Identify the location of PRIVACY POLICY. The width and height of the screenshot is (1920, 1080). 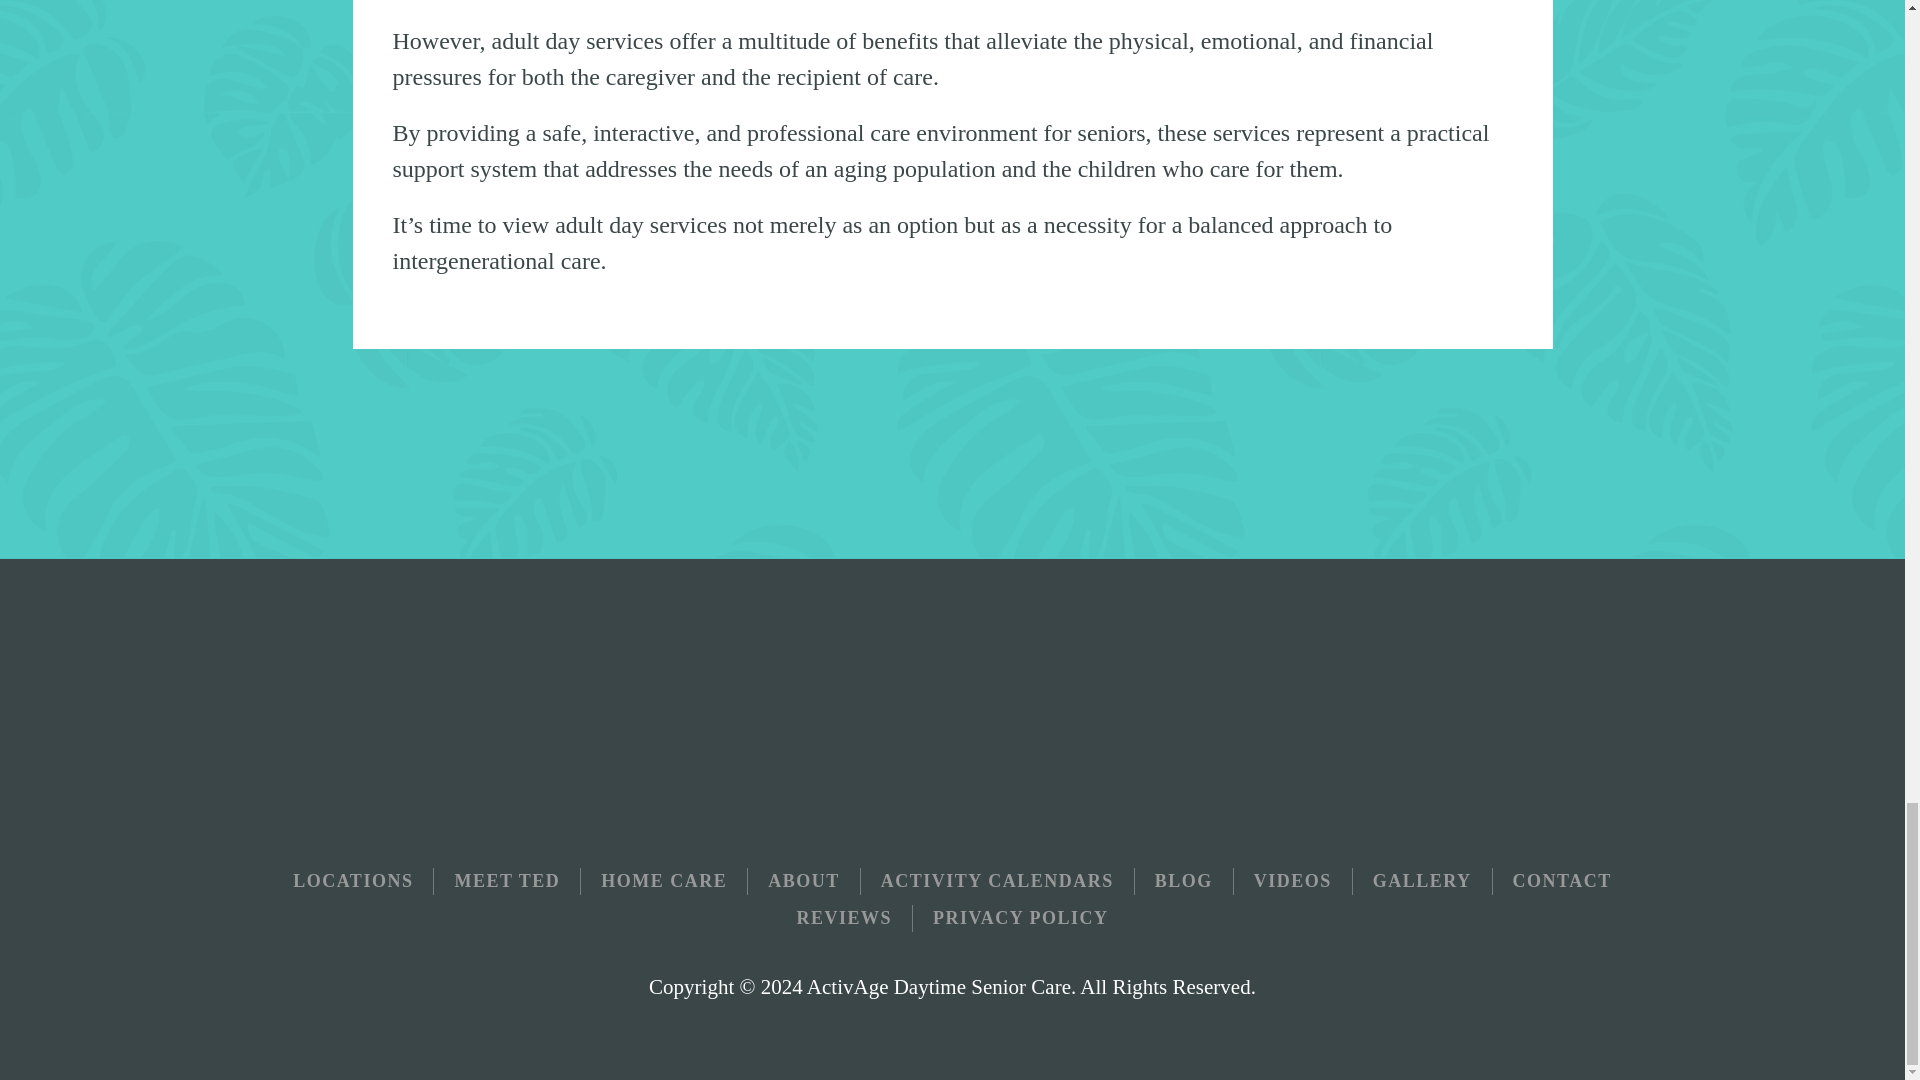
(1021, 918).